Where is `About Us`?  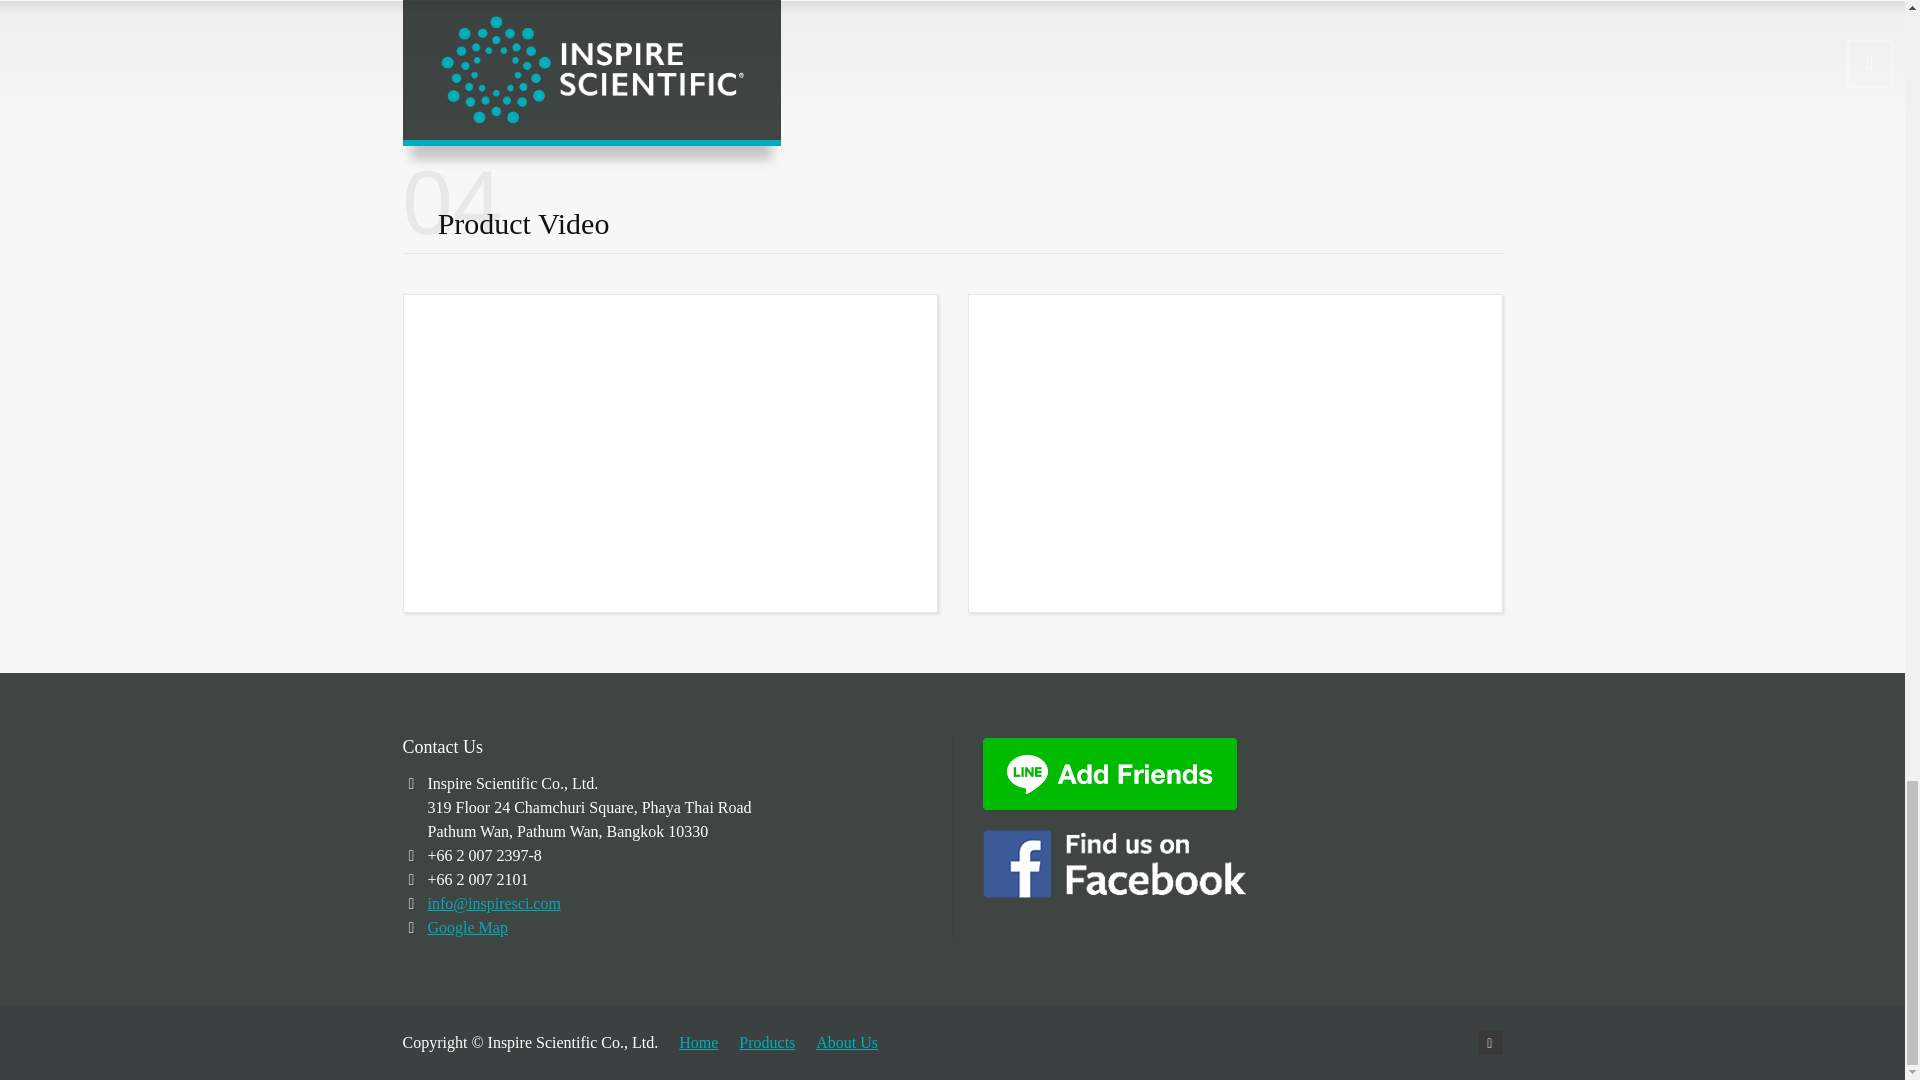 About Us is located at coordinates (846, 1042).